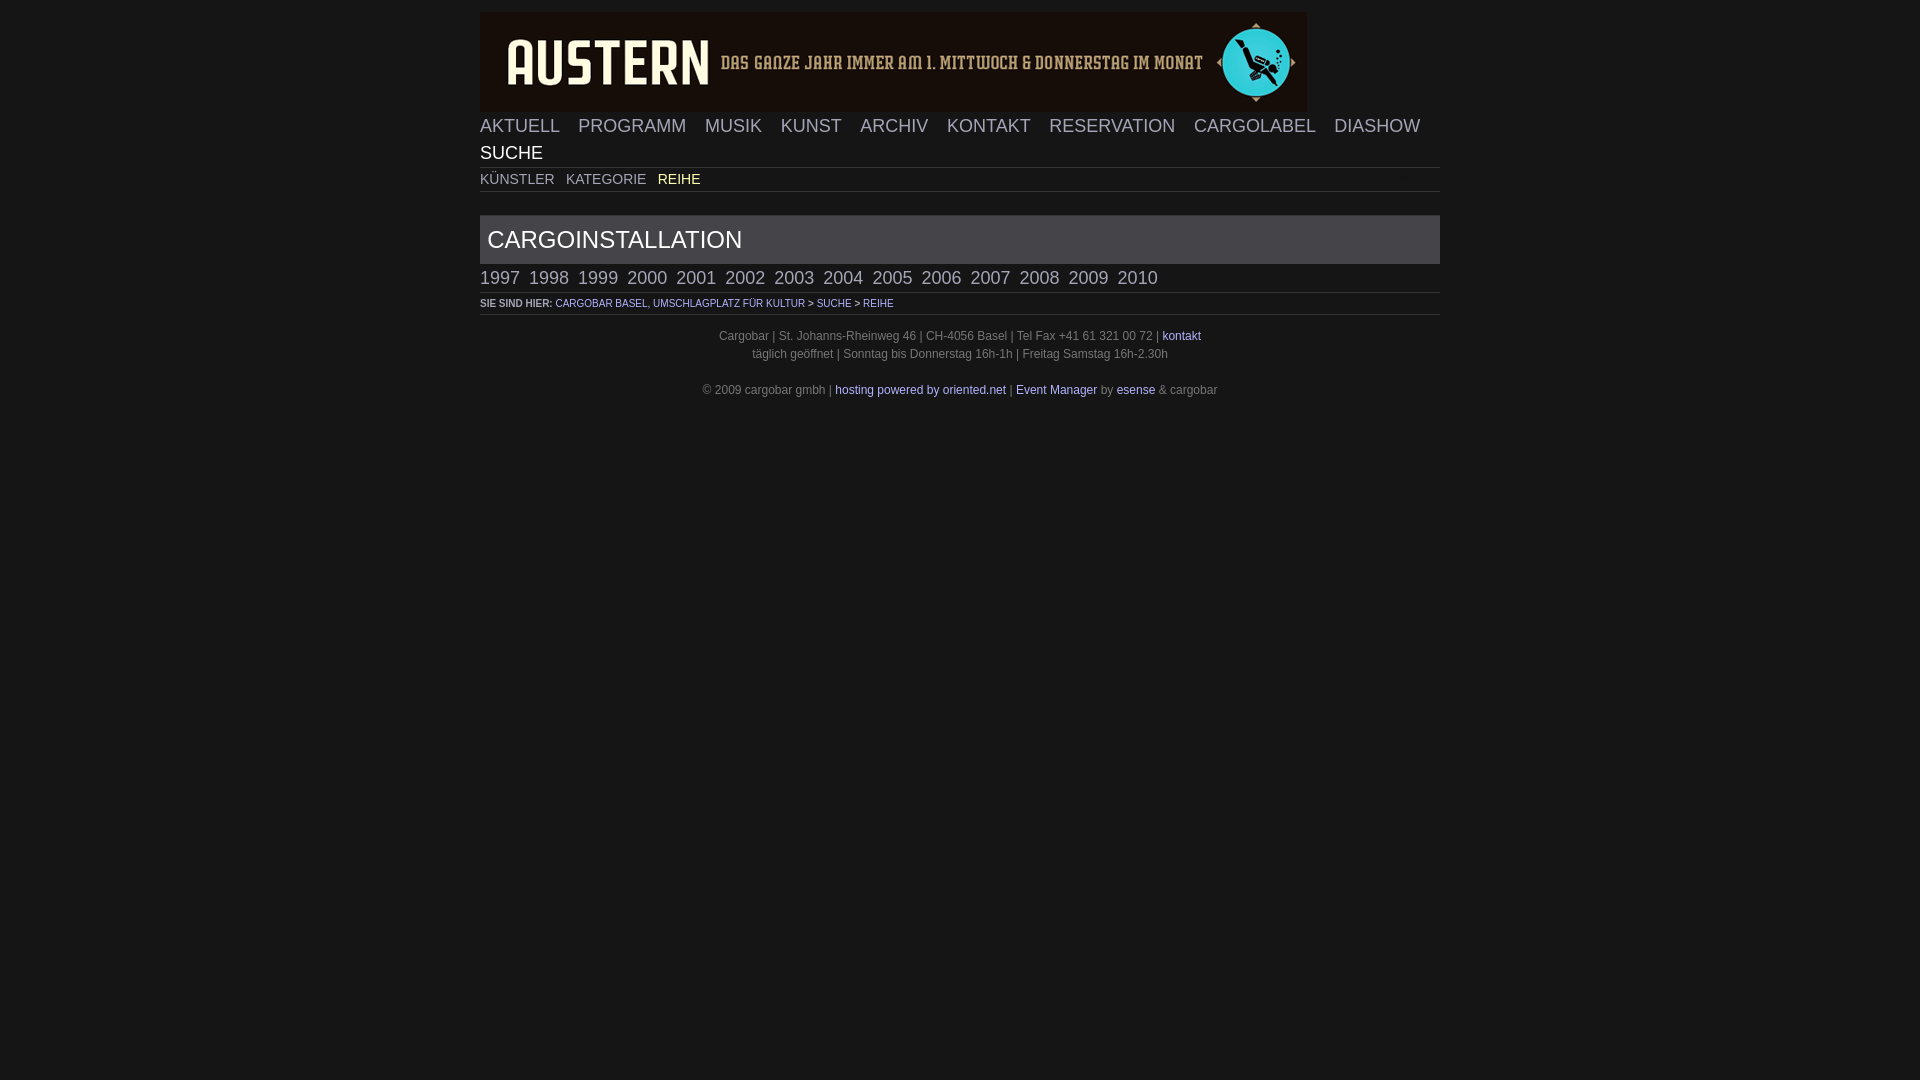  I want to click on 2007, so click(994, 278).